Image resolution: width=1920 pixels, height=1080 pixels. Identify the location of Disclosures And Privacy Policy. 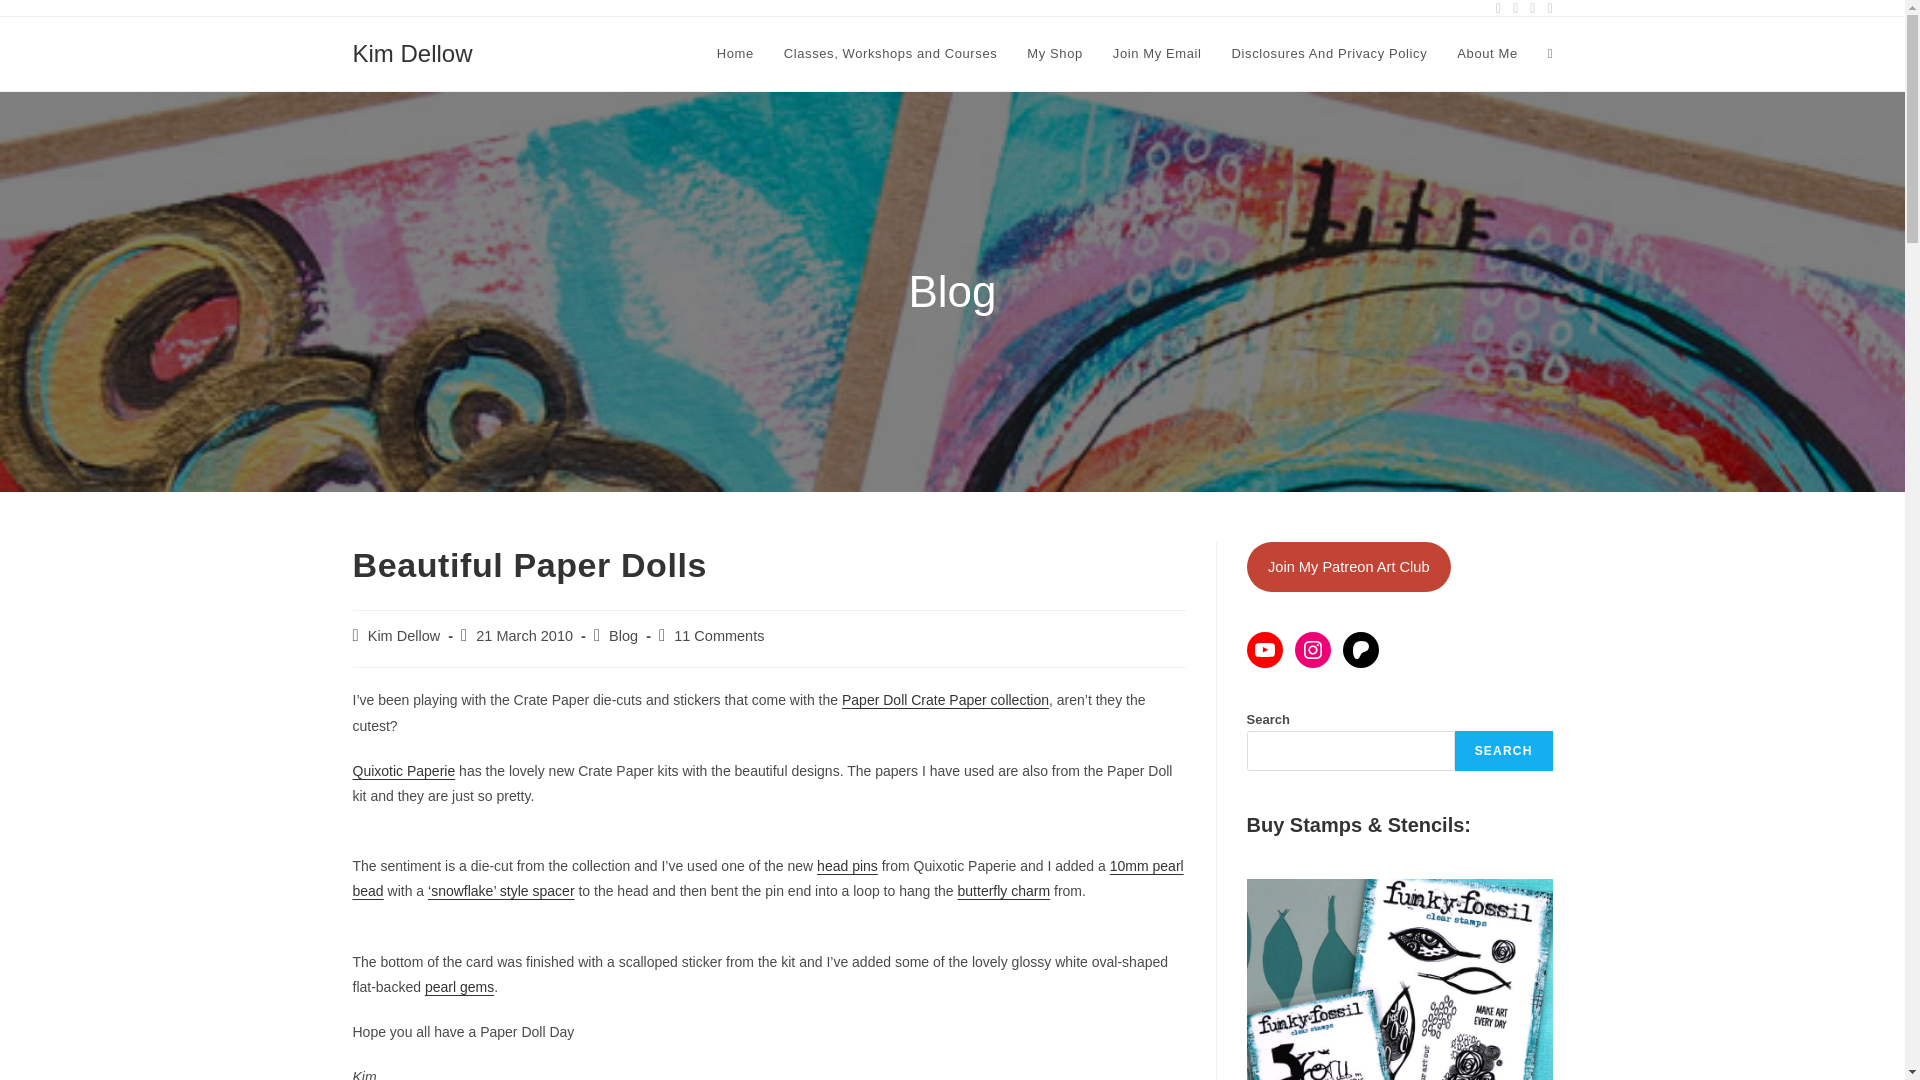
(1330, 54).